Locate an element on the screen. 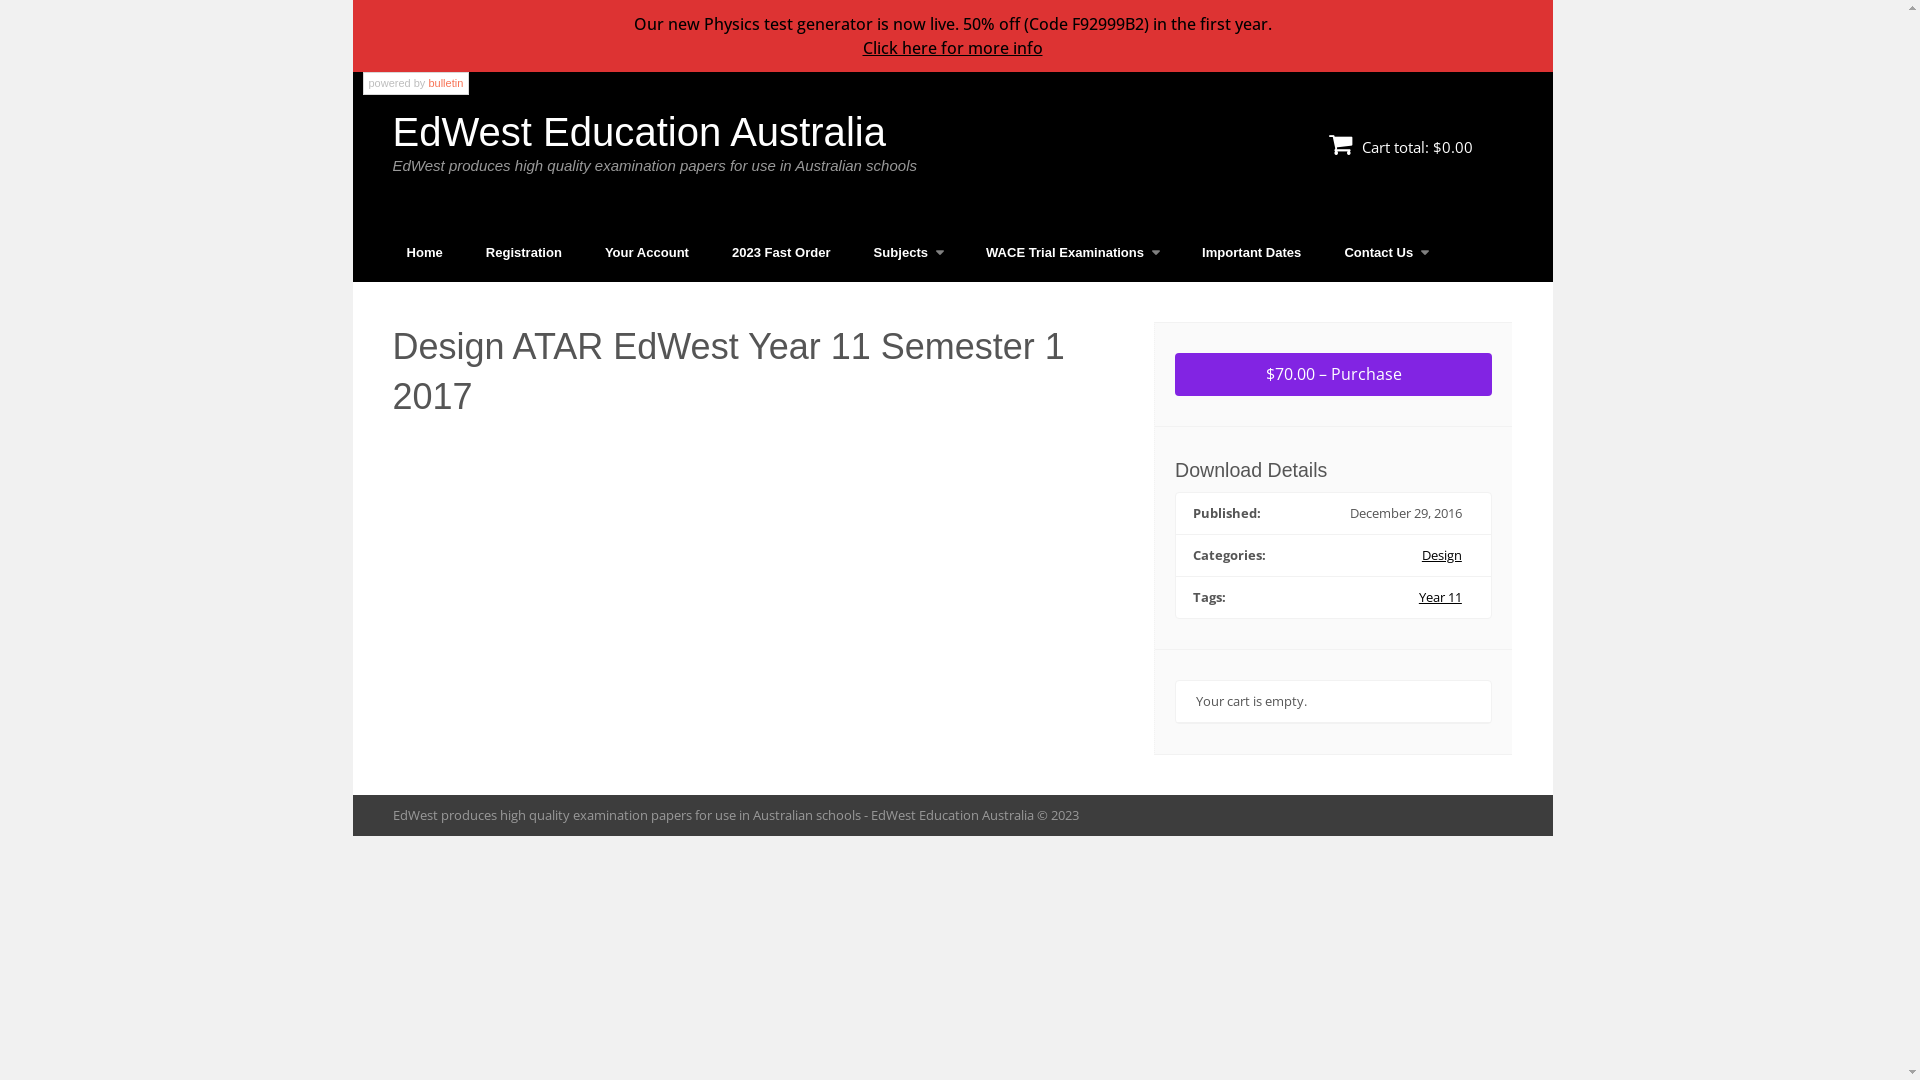 The height and width of the screenshot is (1080, 1920). Year 11 is located at coordinates (1440, 597).